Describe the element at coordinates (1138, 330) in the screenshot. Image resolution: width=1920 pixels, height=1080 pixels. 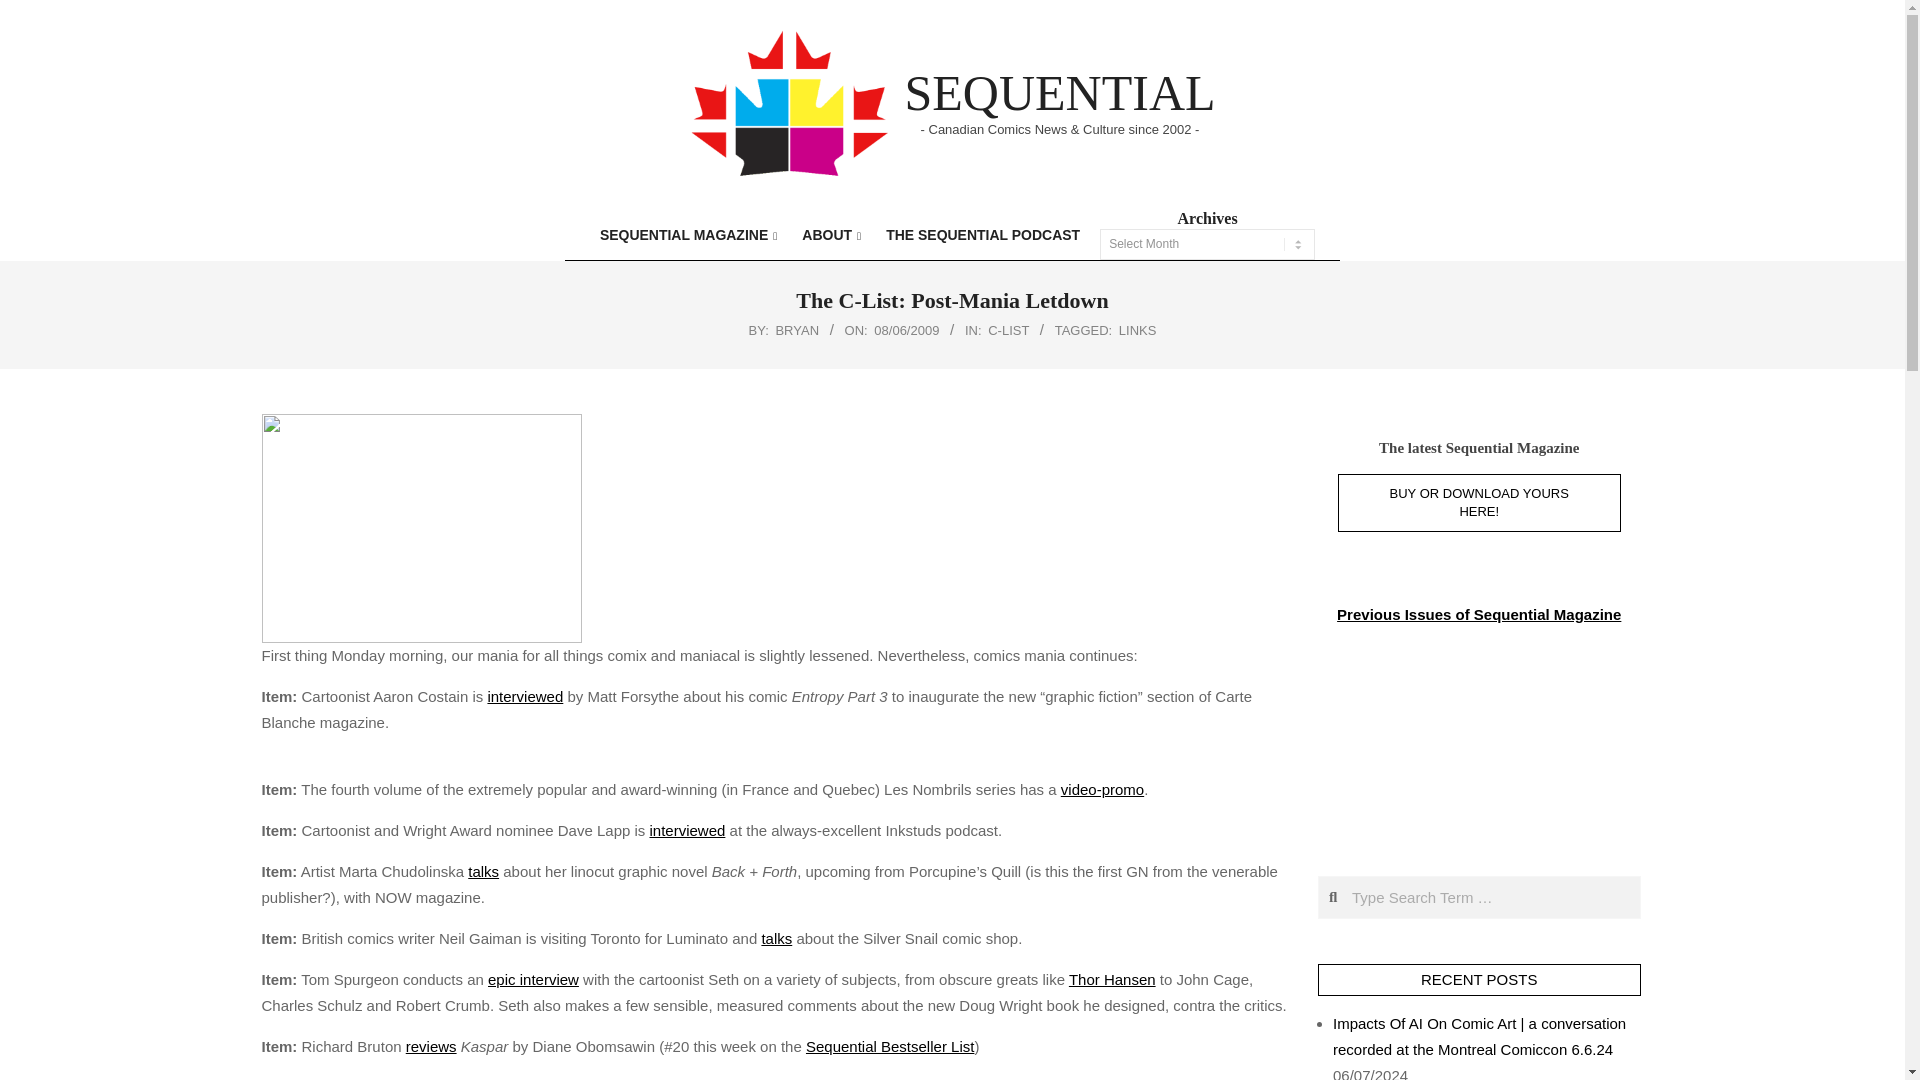
I see `LINKS` at that location.